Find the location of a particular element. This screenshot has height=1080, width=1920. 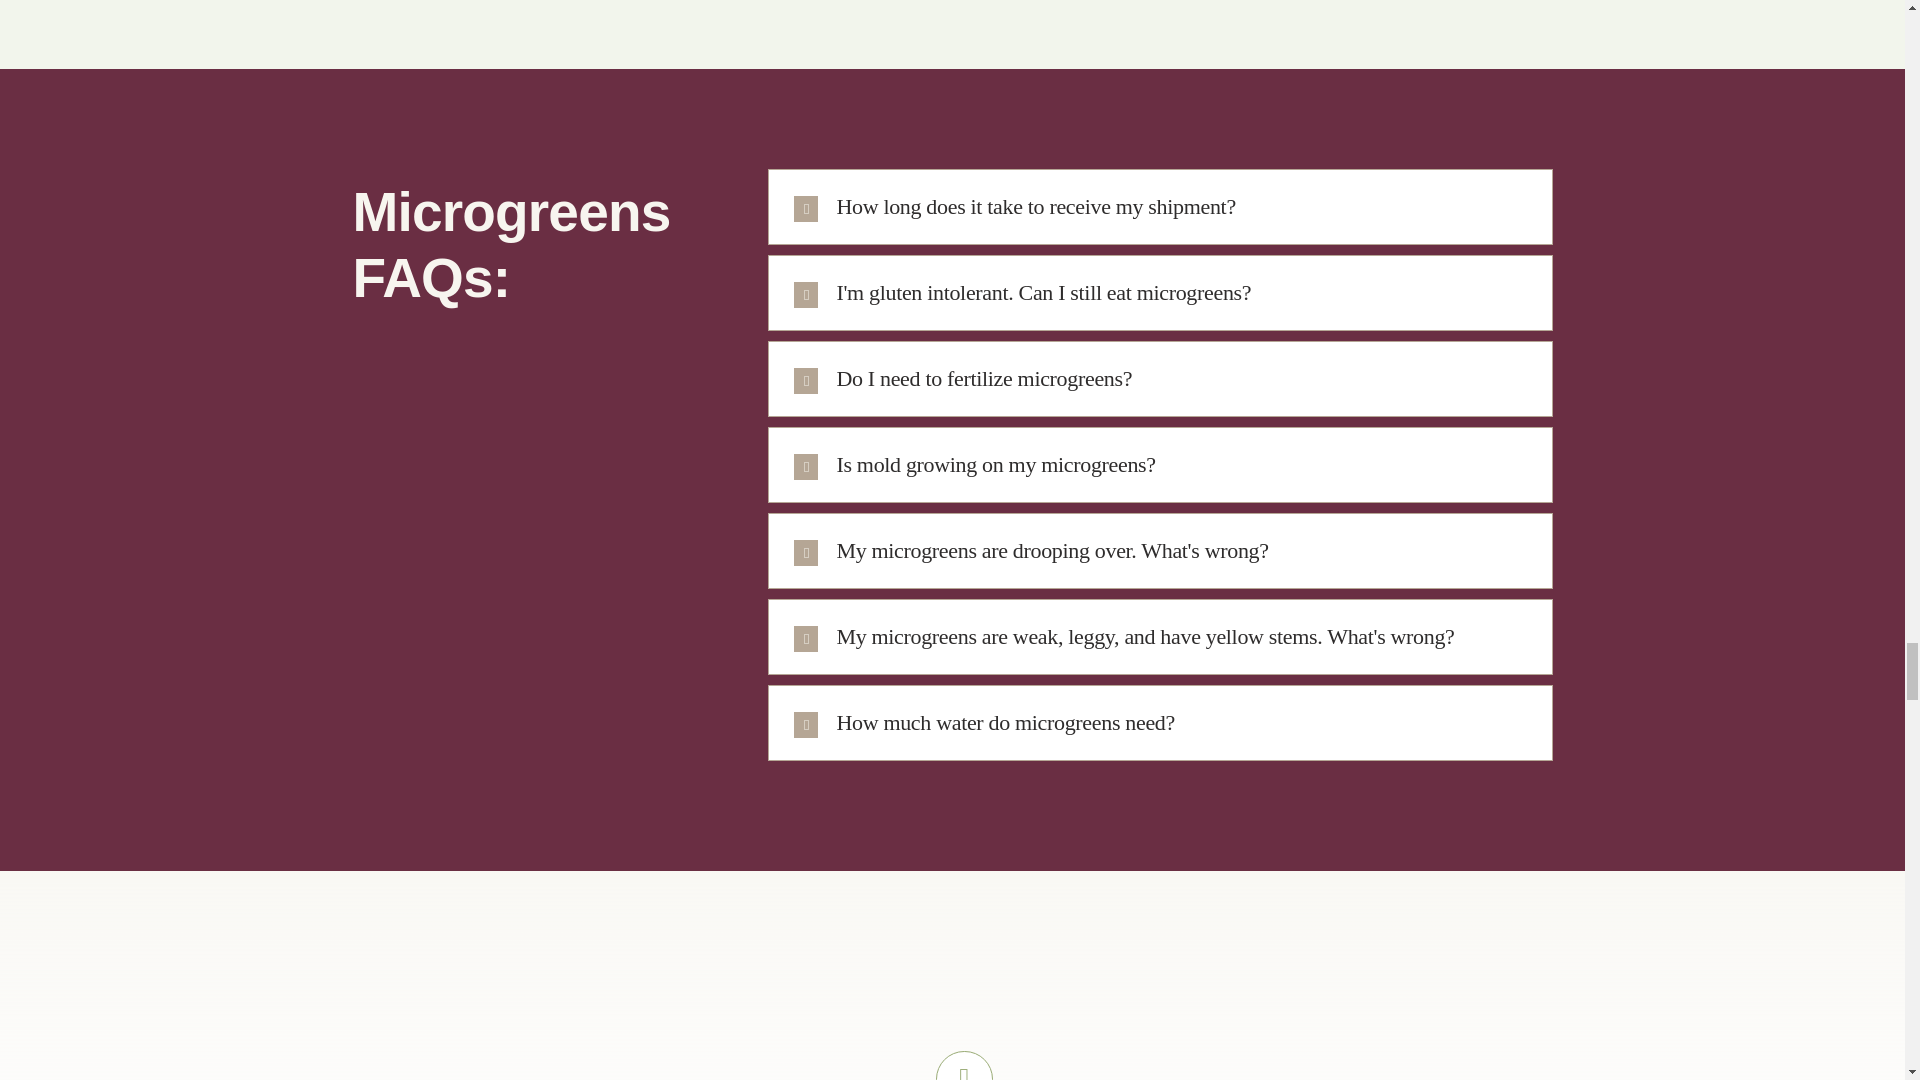

I'm gluten intolerant. Can I still eat microgreens? is located at coordinates (1160, 292).